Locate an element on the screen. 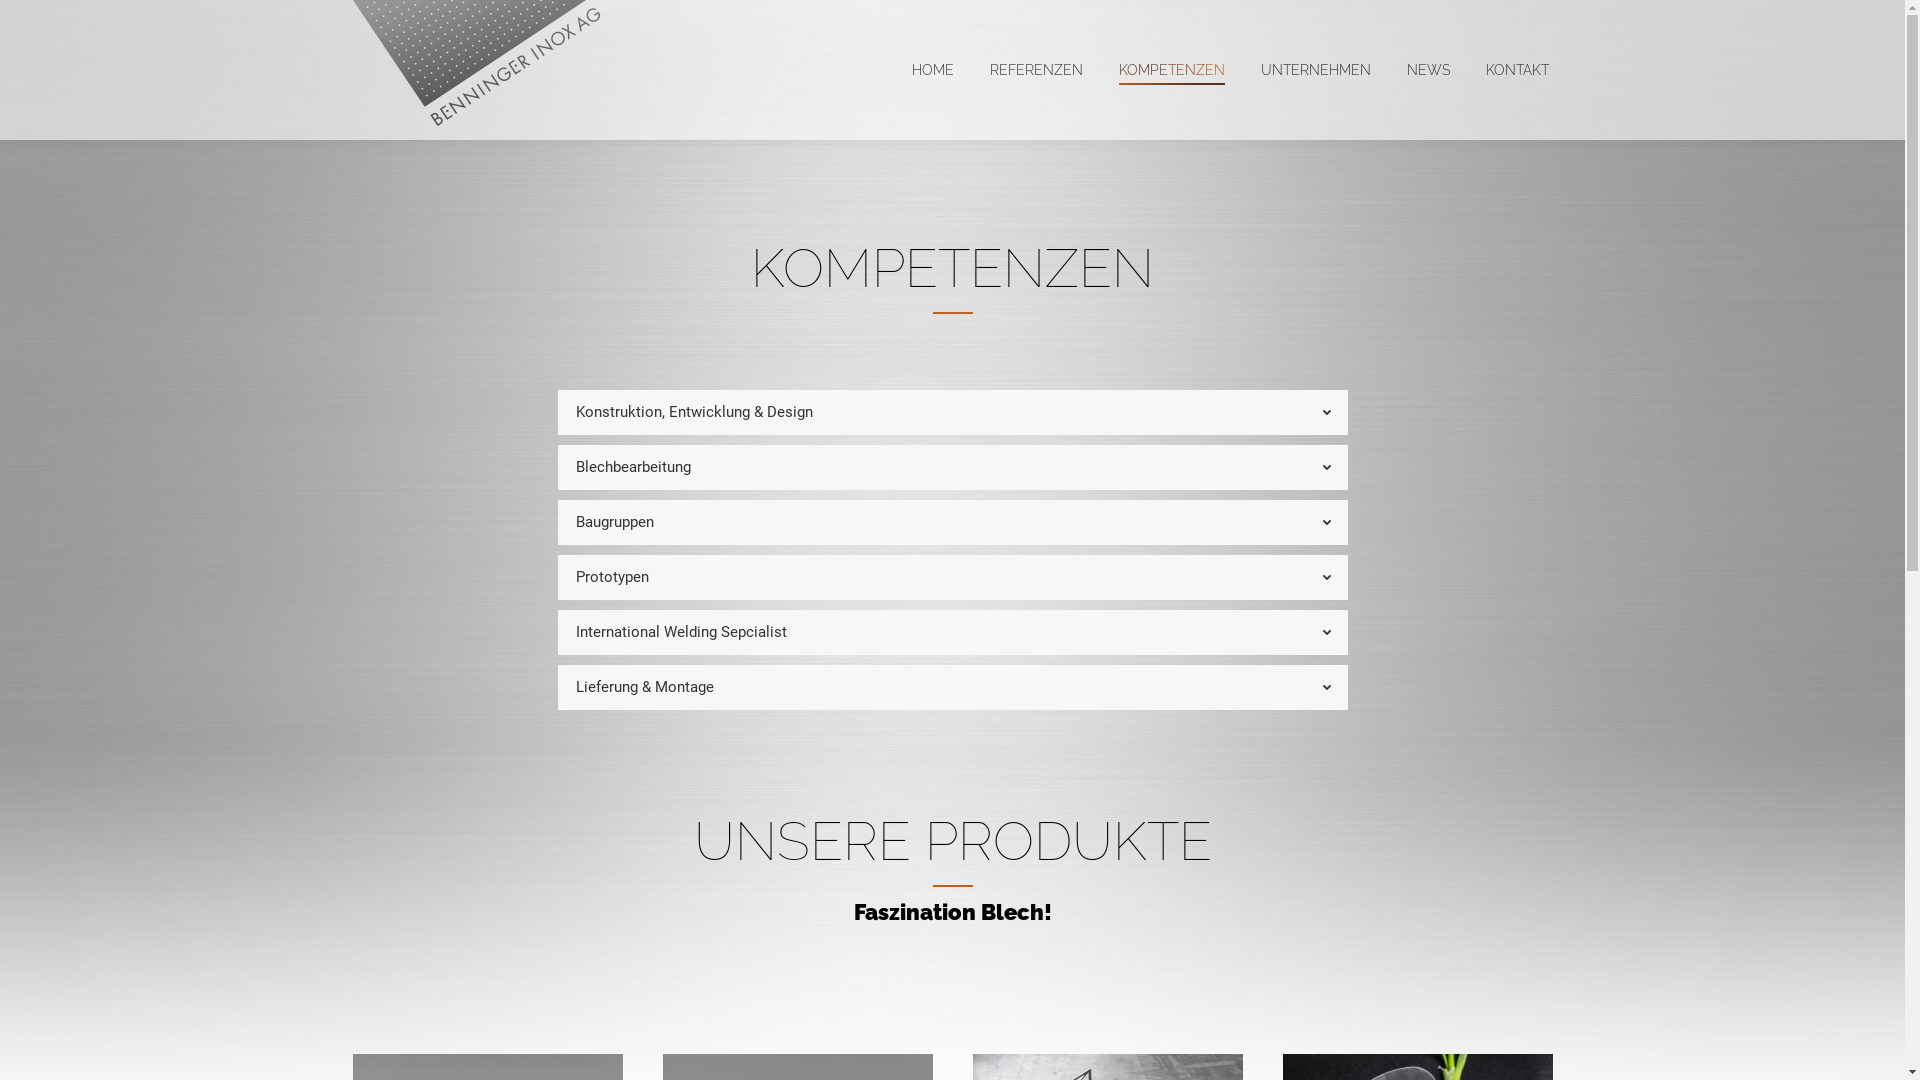  International Welding Sepcialist is located at coordinates (953, 632).